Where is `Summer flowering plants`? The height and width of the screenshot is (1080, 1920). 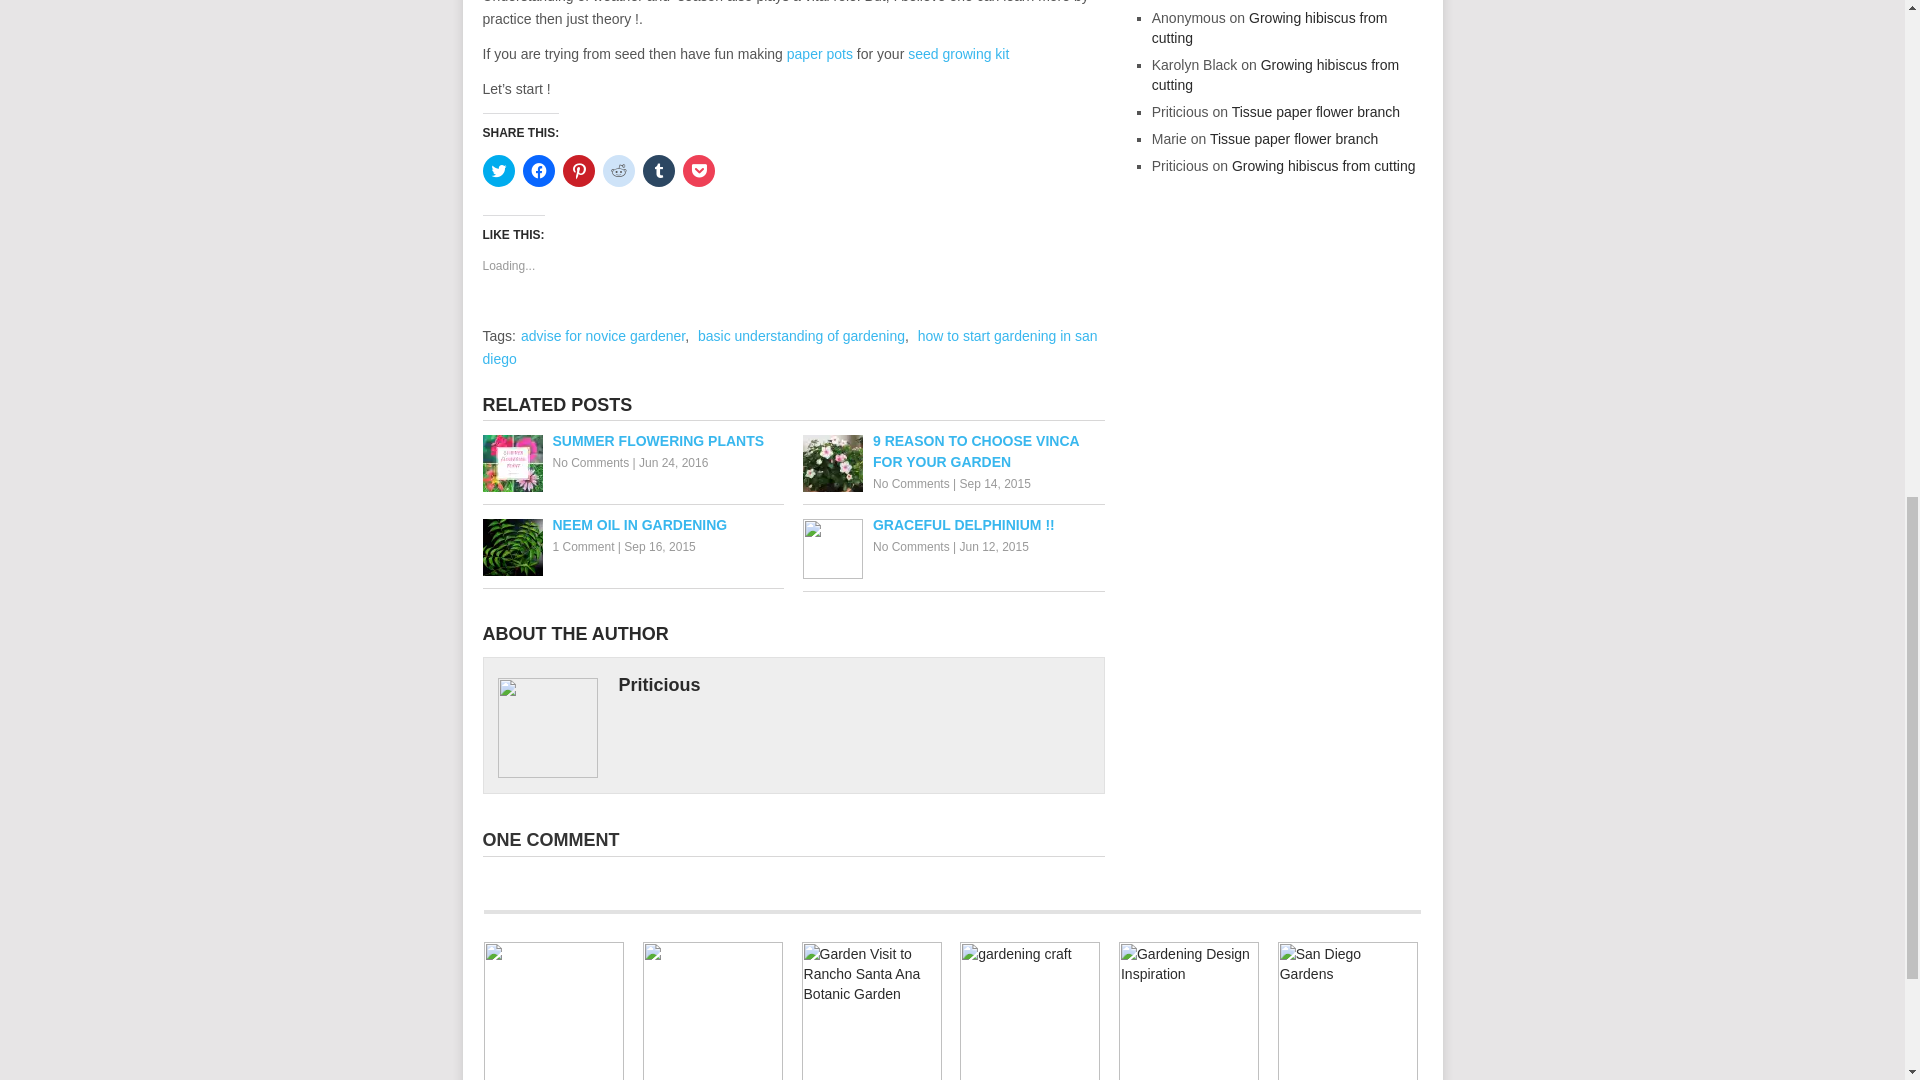
Summer flowering plants is located at coordinates (632, 441).